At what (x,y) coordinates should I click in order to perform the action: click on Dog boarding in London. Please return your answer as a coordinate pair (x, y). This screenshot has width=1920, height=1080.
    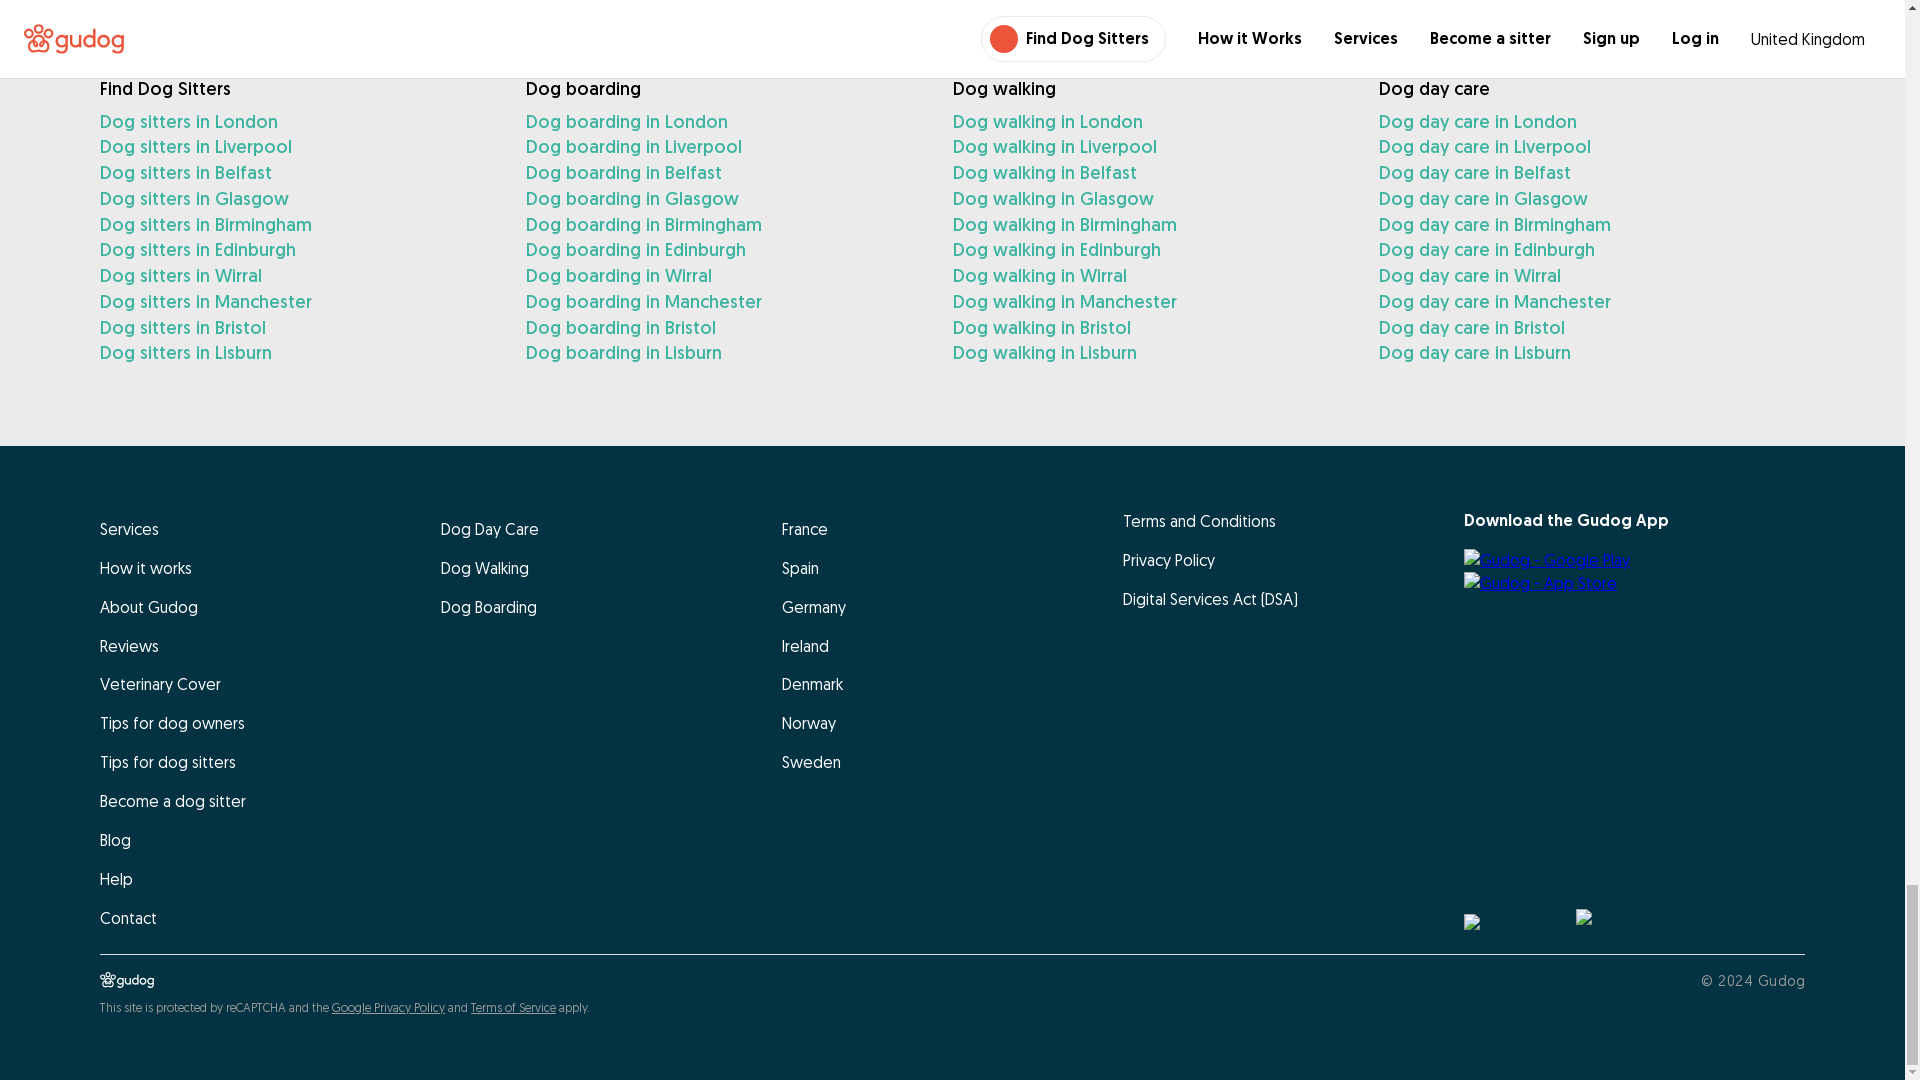
    Looking at the image, I should click on (722, 122).